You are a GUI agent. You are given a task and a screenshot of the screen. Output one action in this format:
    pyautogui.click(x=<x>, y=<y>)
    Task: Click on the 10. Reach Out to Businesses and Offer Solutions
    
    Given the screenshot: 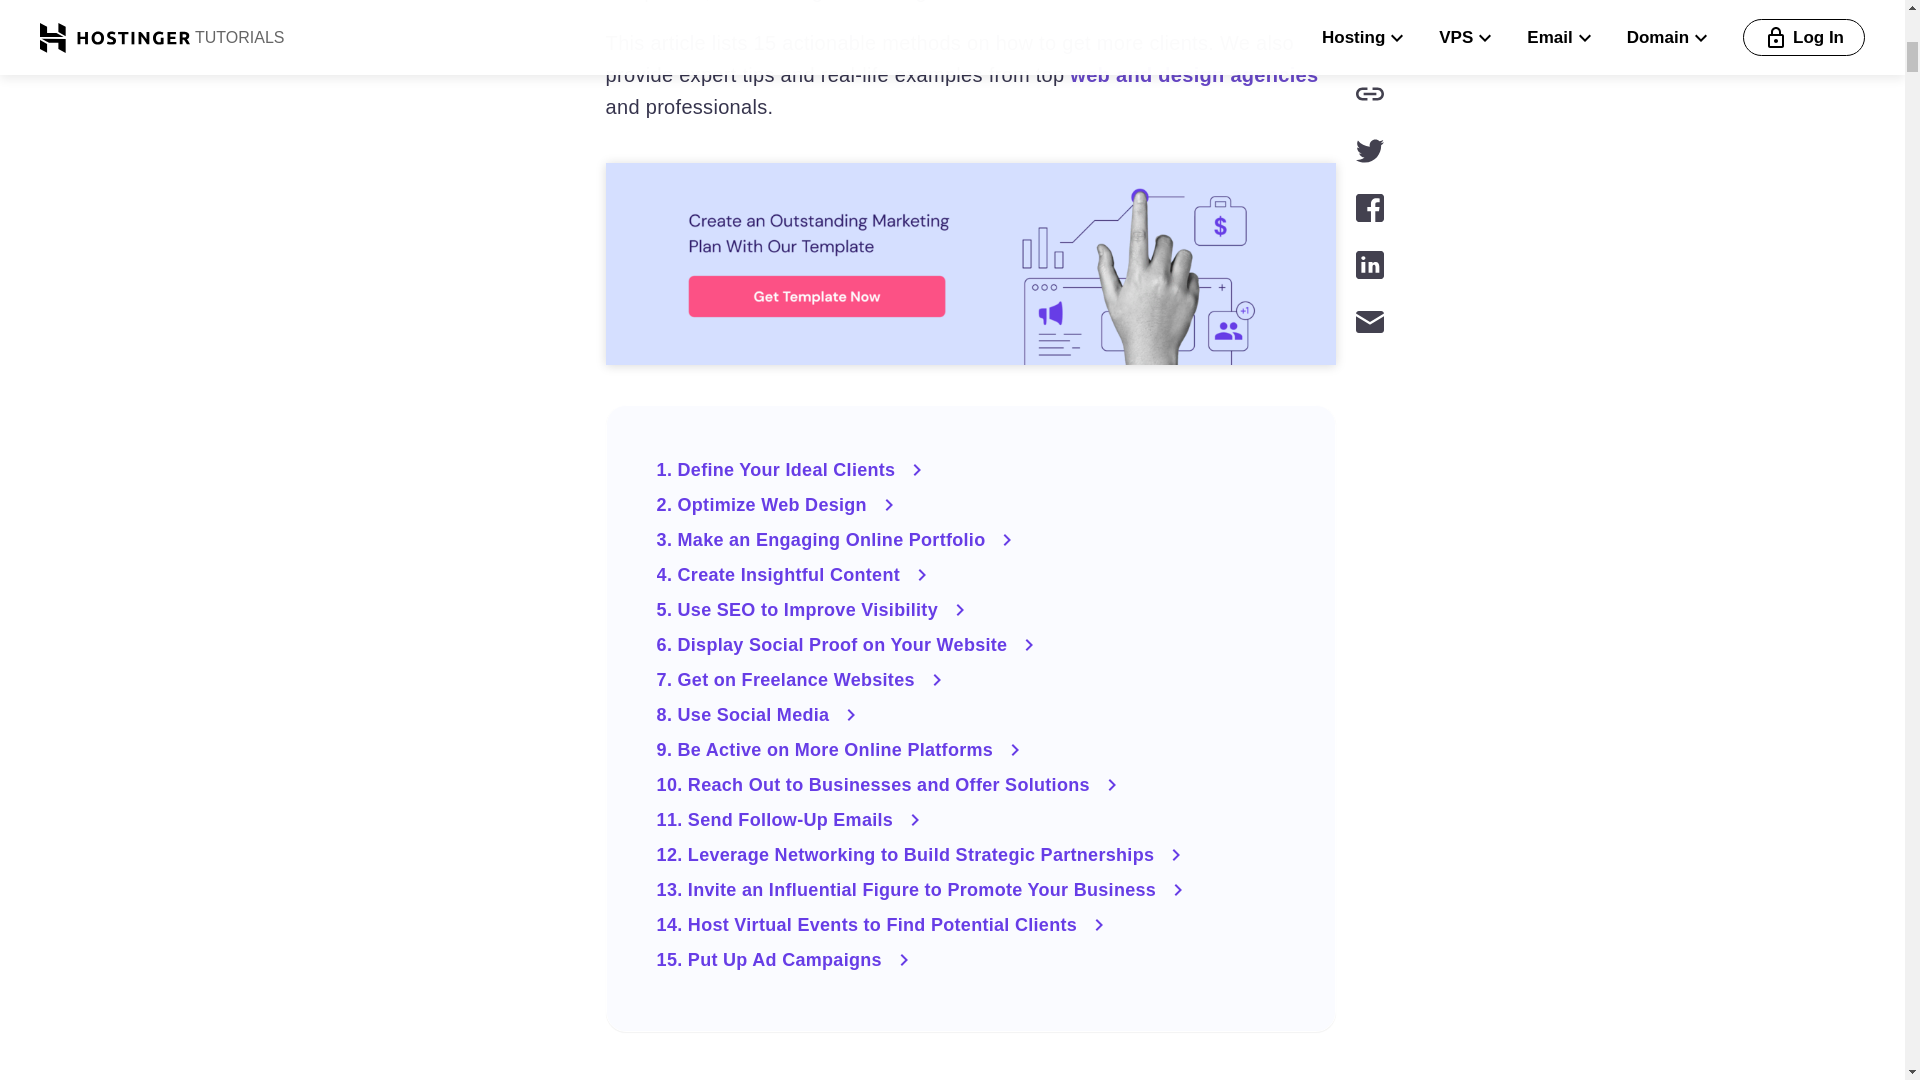 What is the action you would take?
    pyautogui.click(x=970, y=785)
    